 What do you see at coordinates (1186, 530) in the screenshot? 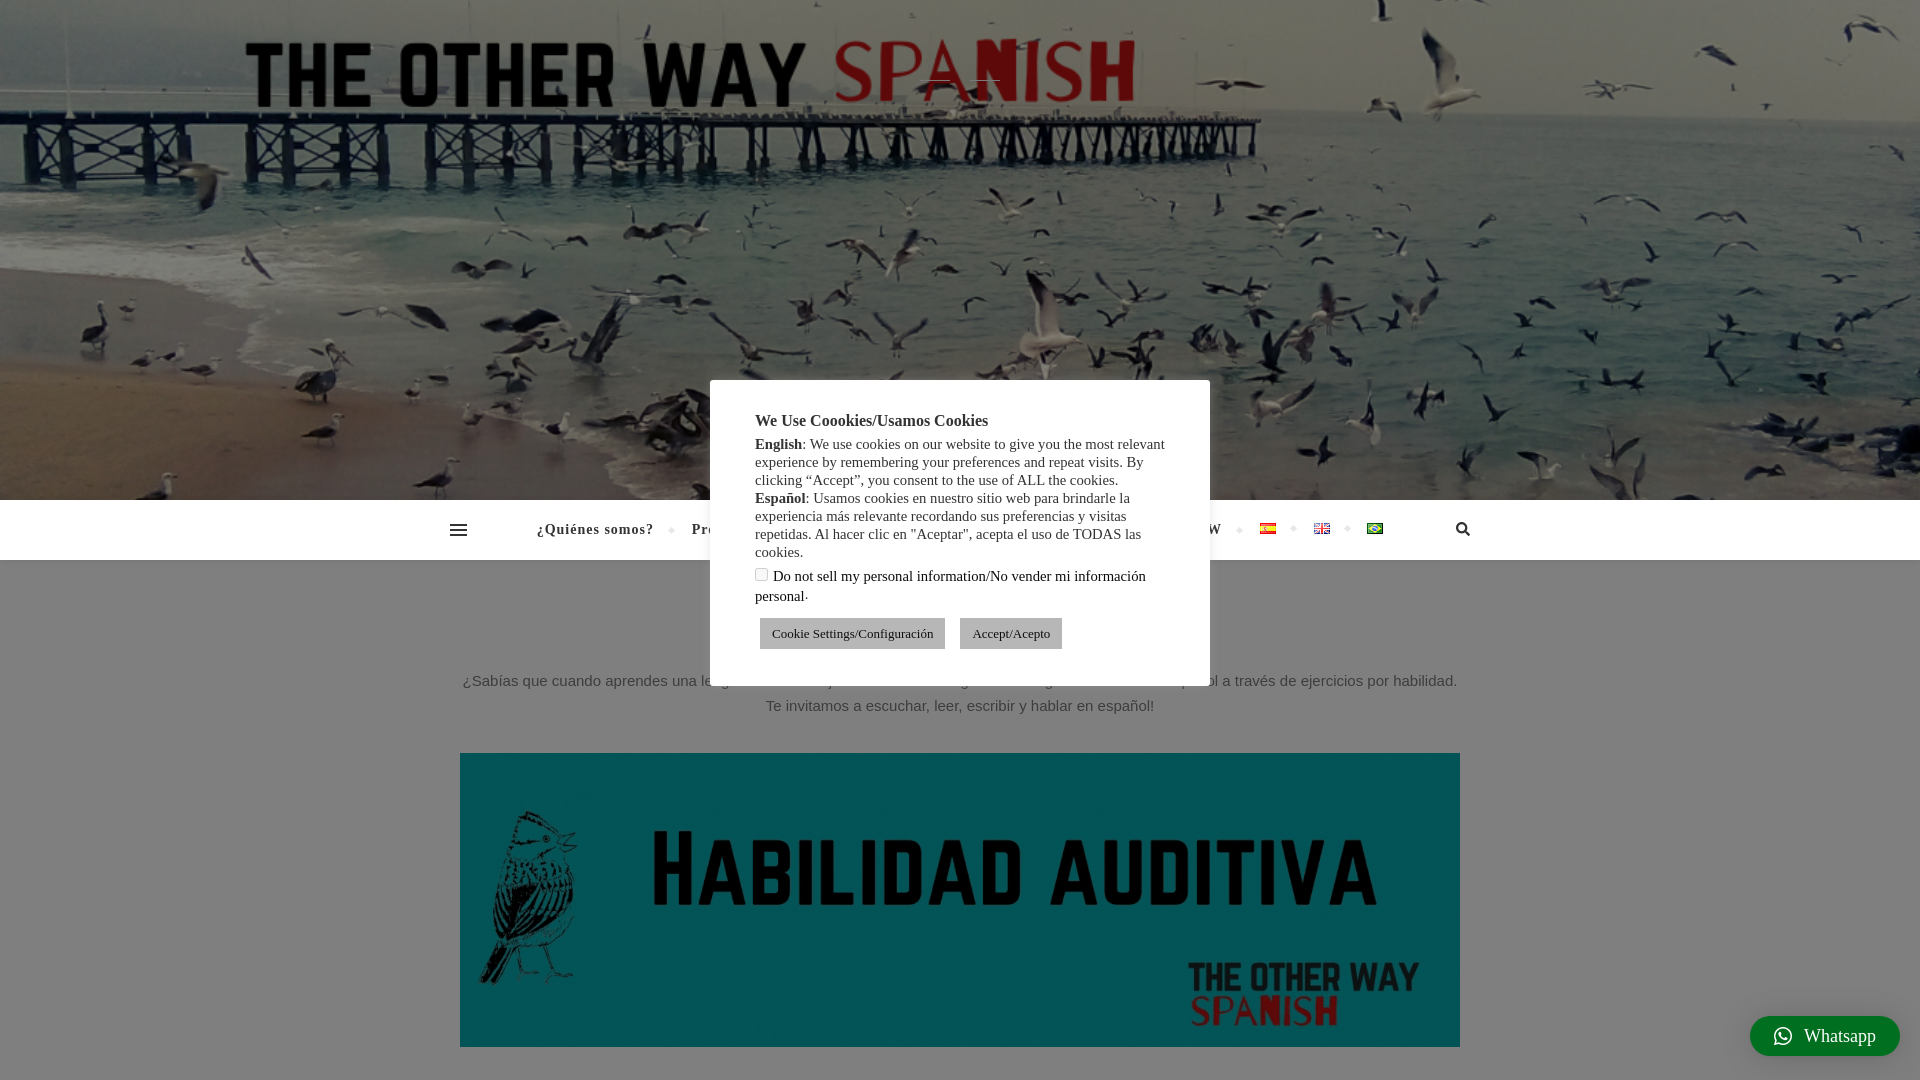
I see `AulaTOW` at bounding box center [1186, 530].